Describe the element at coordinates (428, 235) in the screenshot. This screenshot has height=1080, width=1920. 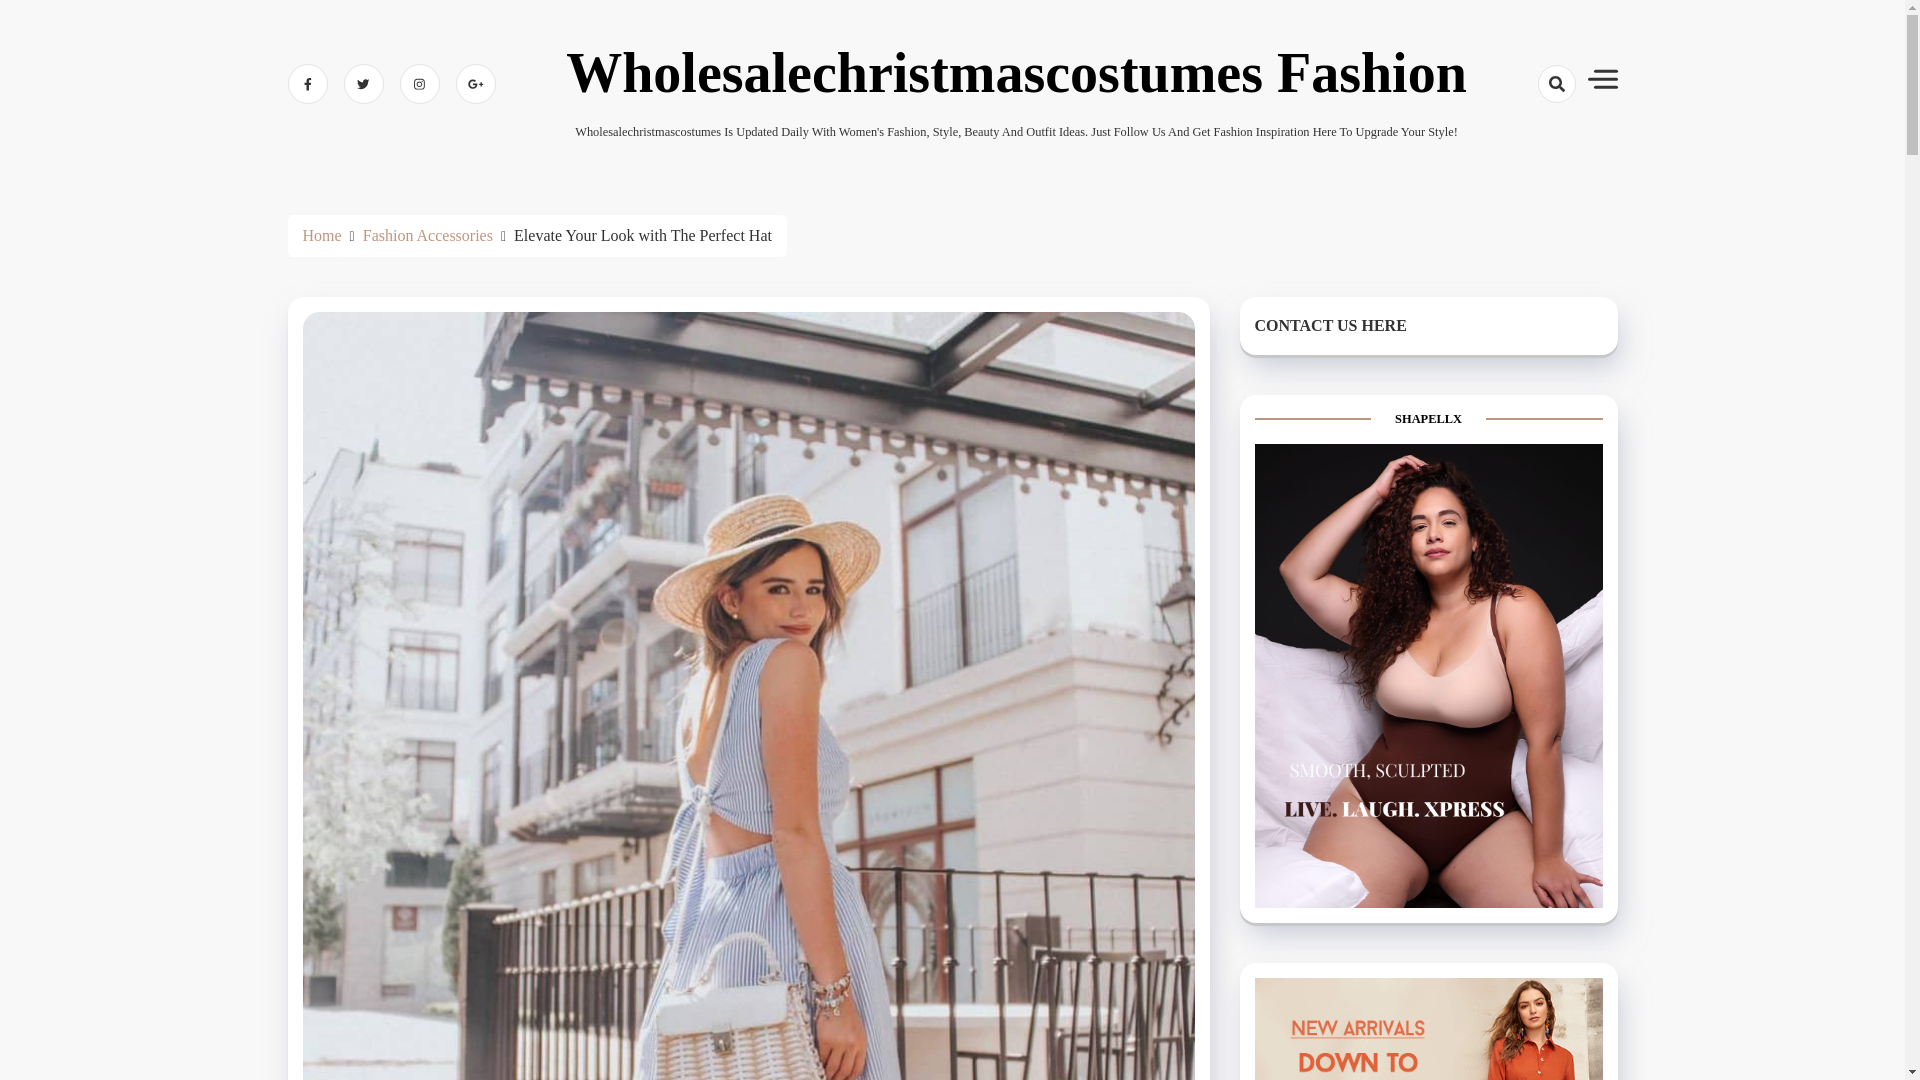
I see `Fashion Accessories` at that location.